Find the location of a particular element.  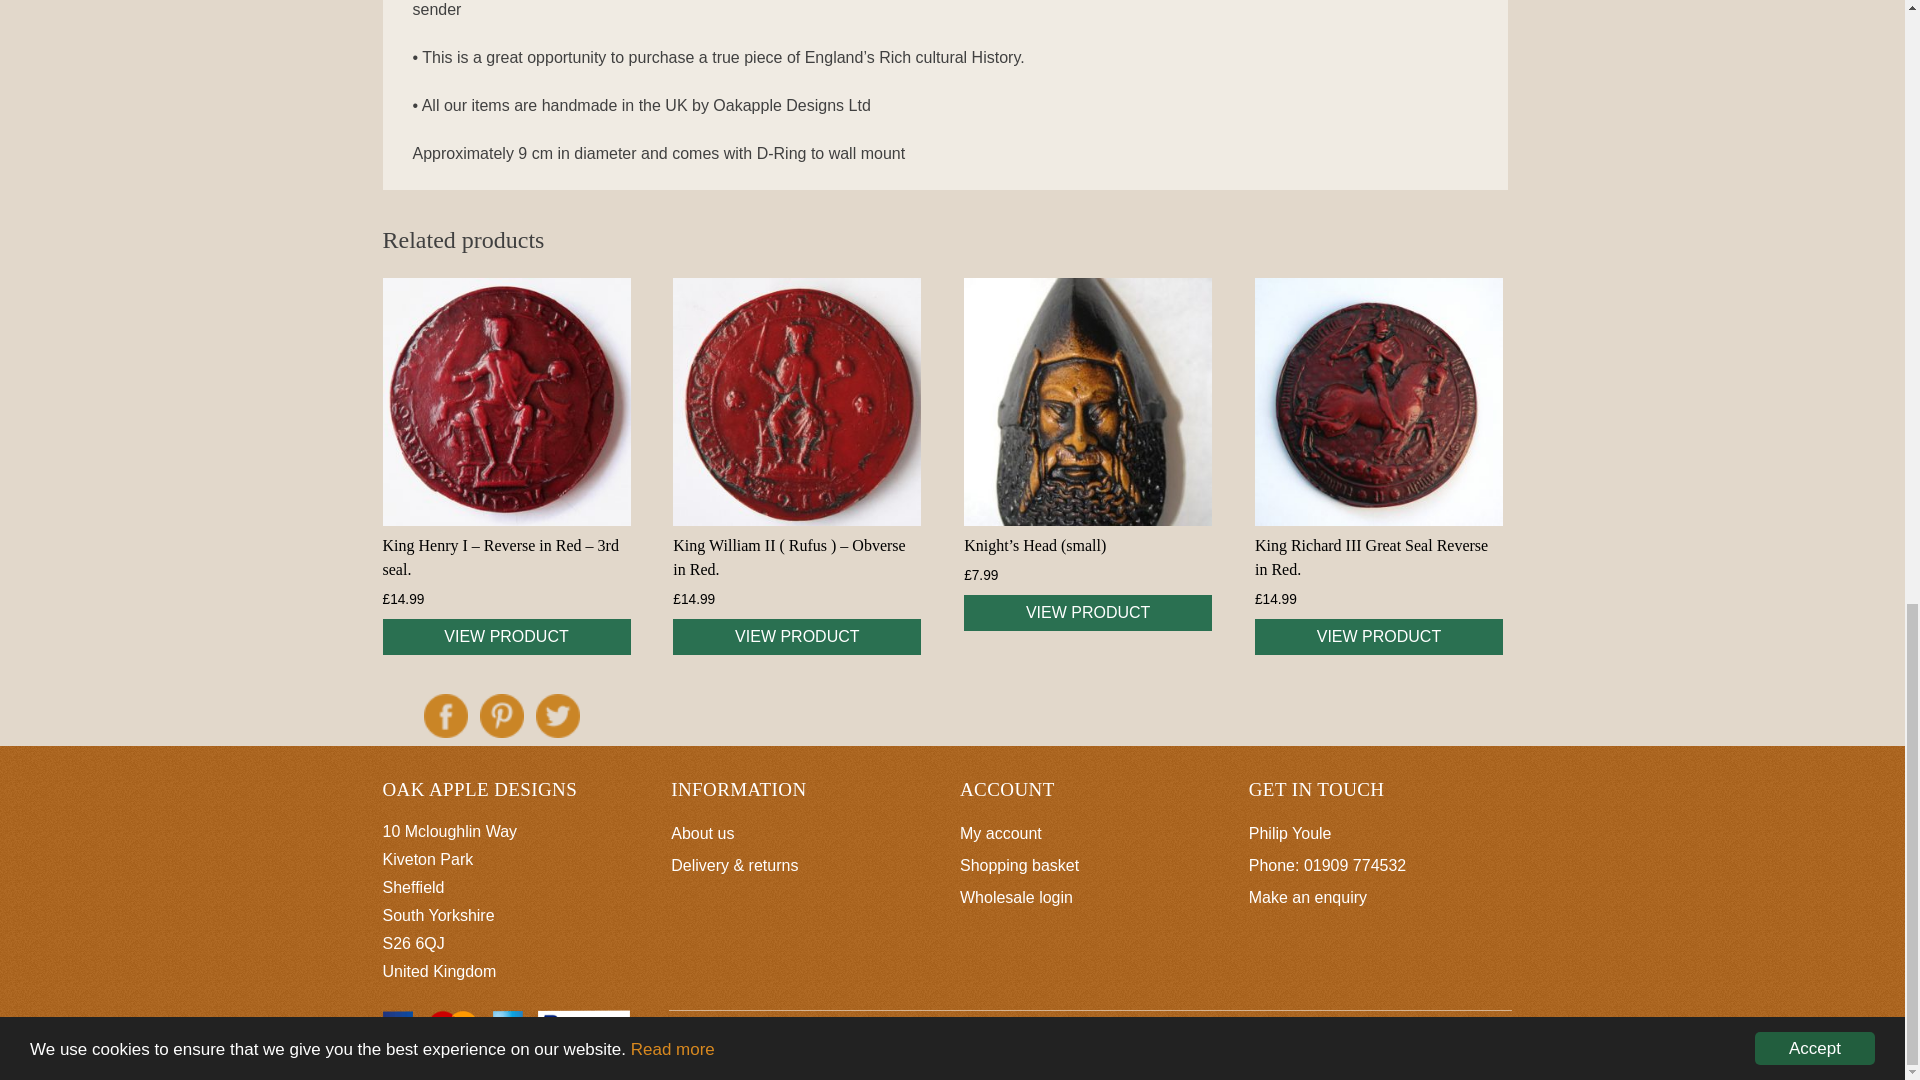

pinterest is located at coordinates (502, 716).